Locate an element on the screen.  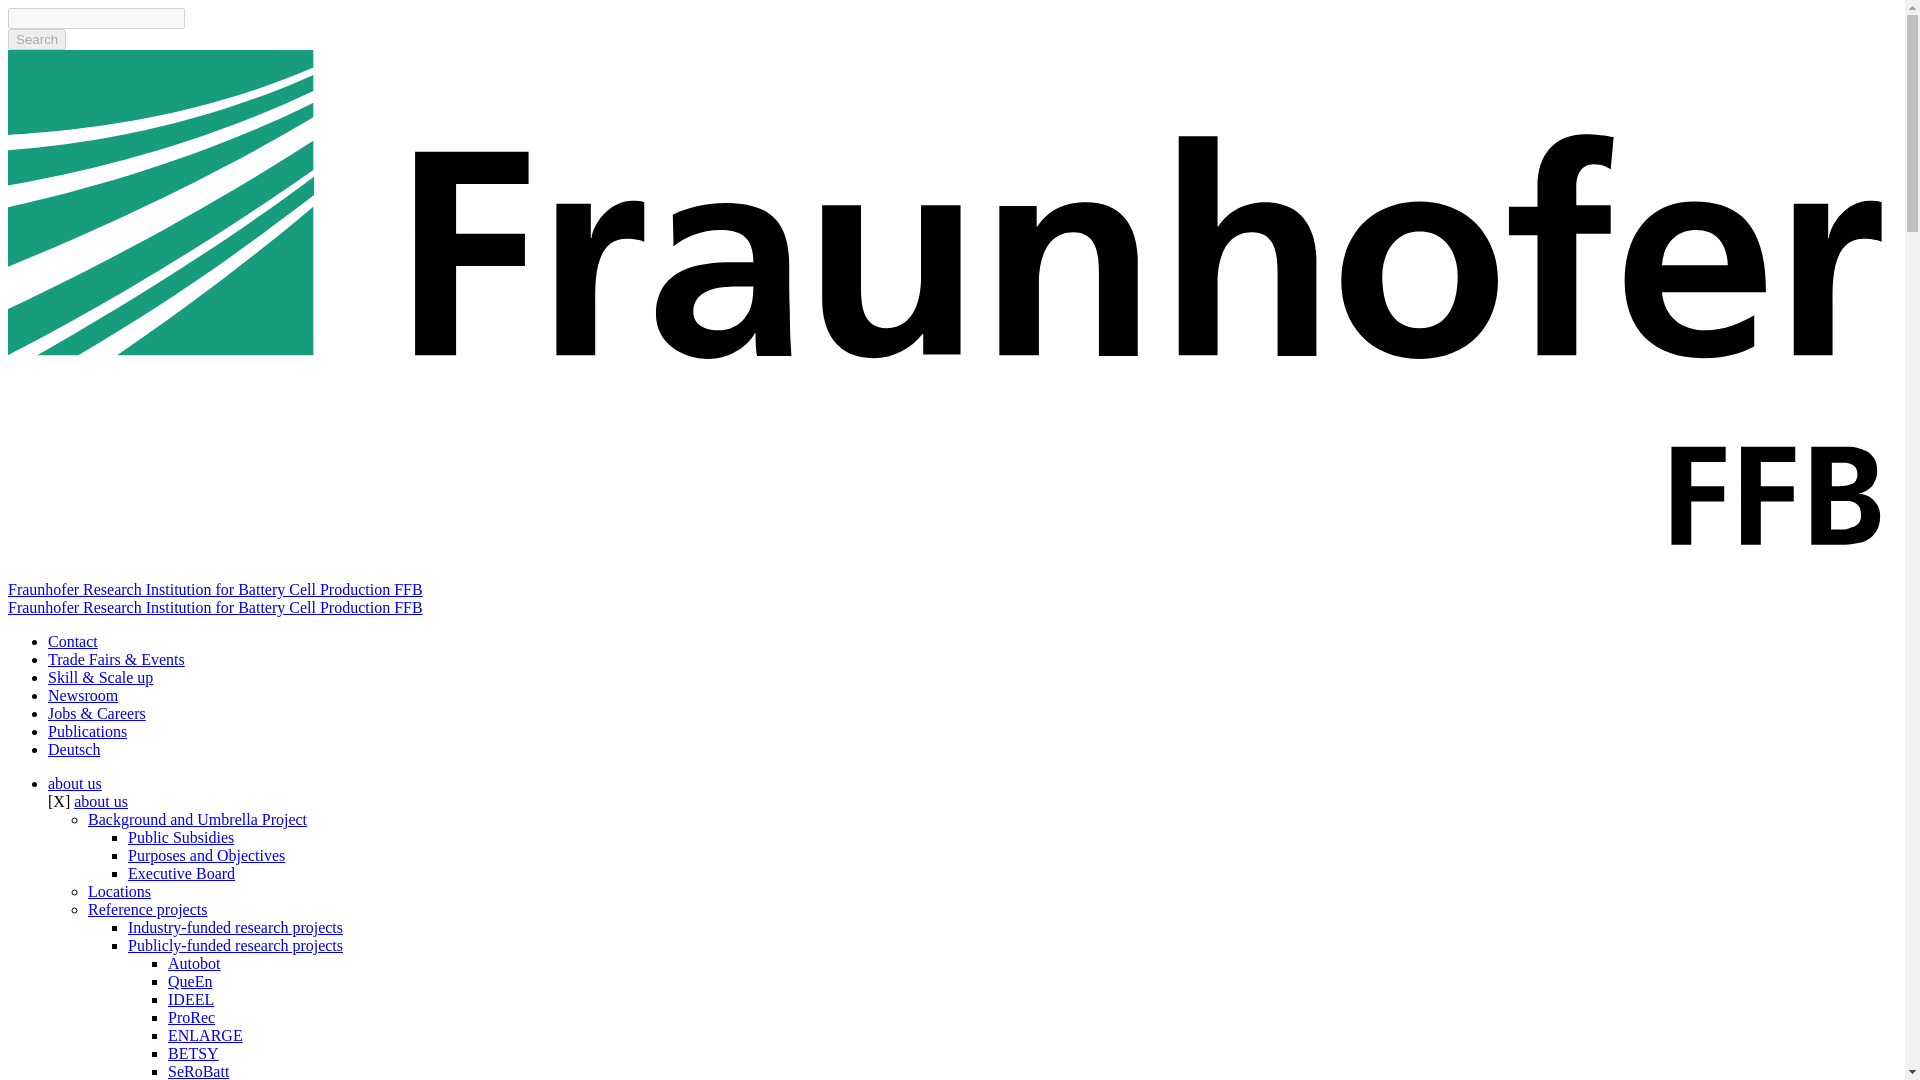
Publications is located at coordinates (87, 730).